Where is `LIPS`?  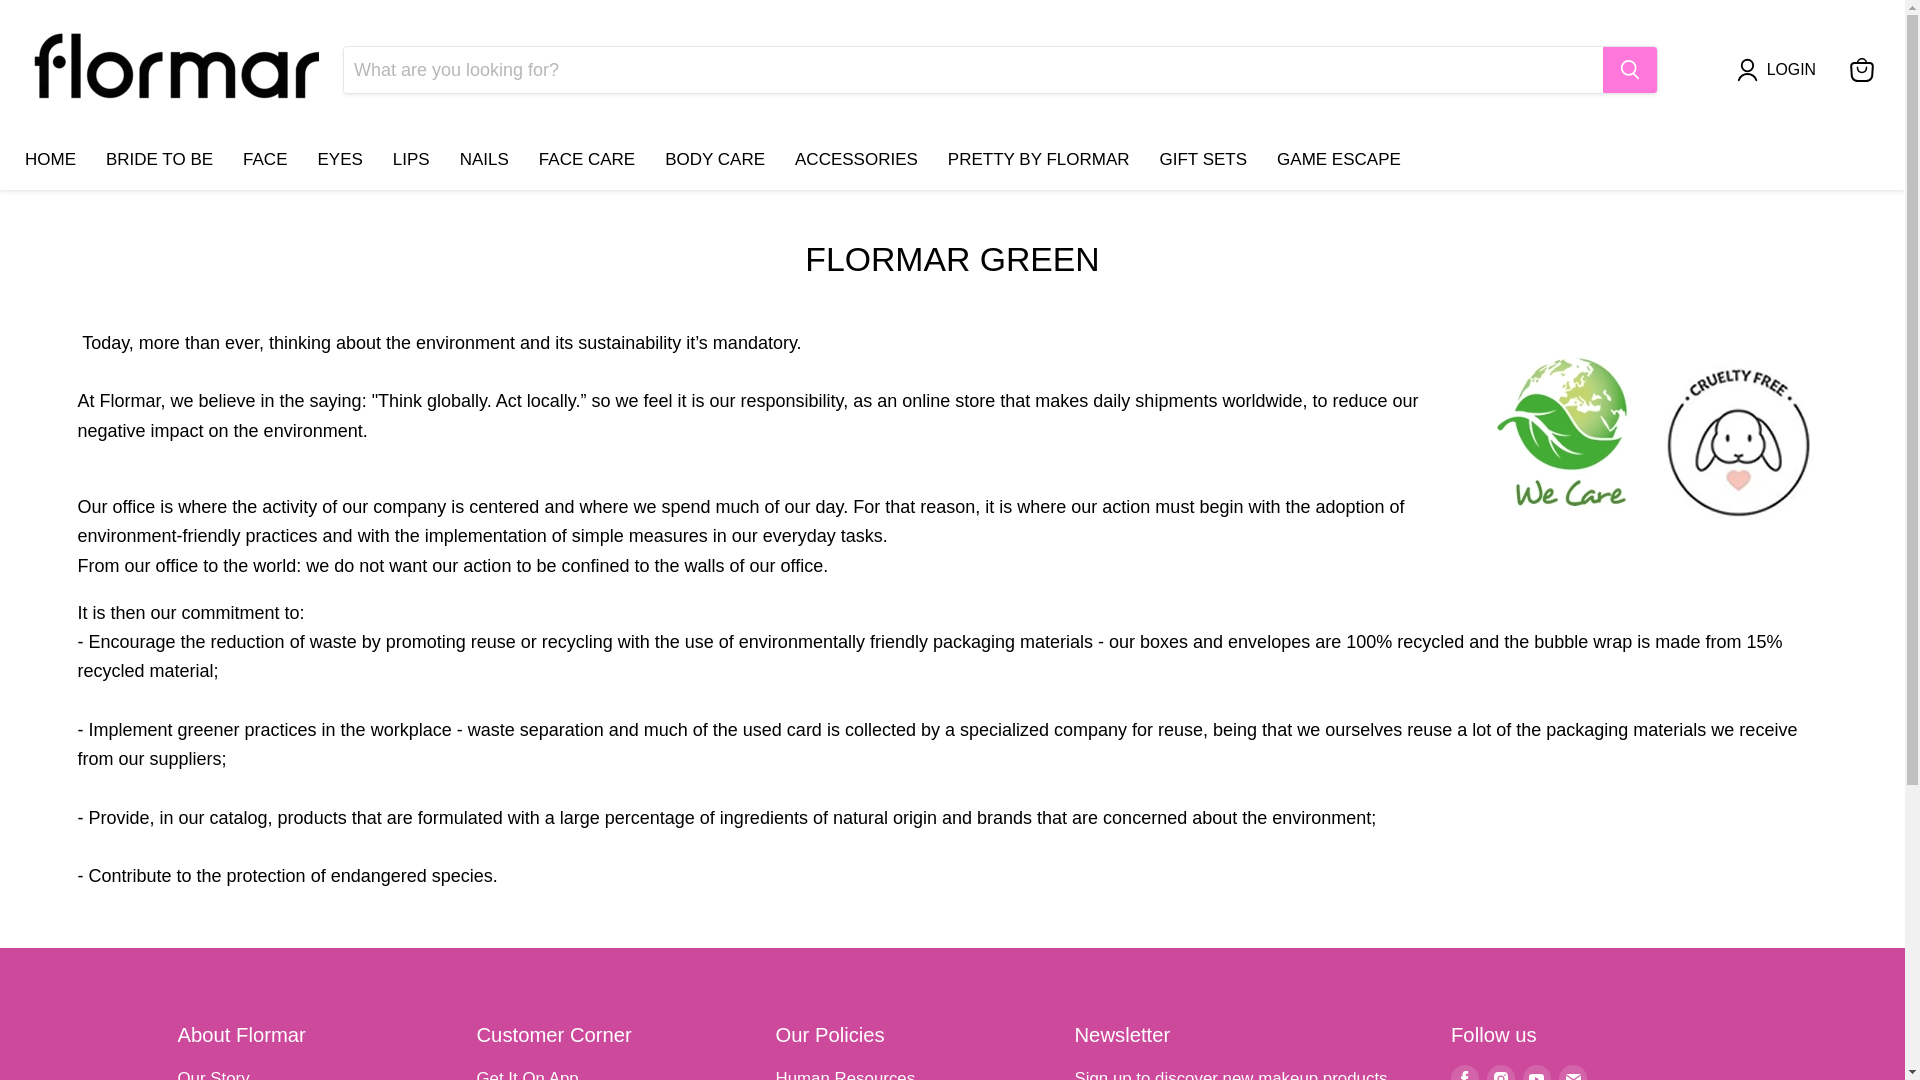 LIPS is located at coordinates (412, 160).